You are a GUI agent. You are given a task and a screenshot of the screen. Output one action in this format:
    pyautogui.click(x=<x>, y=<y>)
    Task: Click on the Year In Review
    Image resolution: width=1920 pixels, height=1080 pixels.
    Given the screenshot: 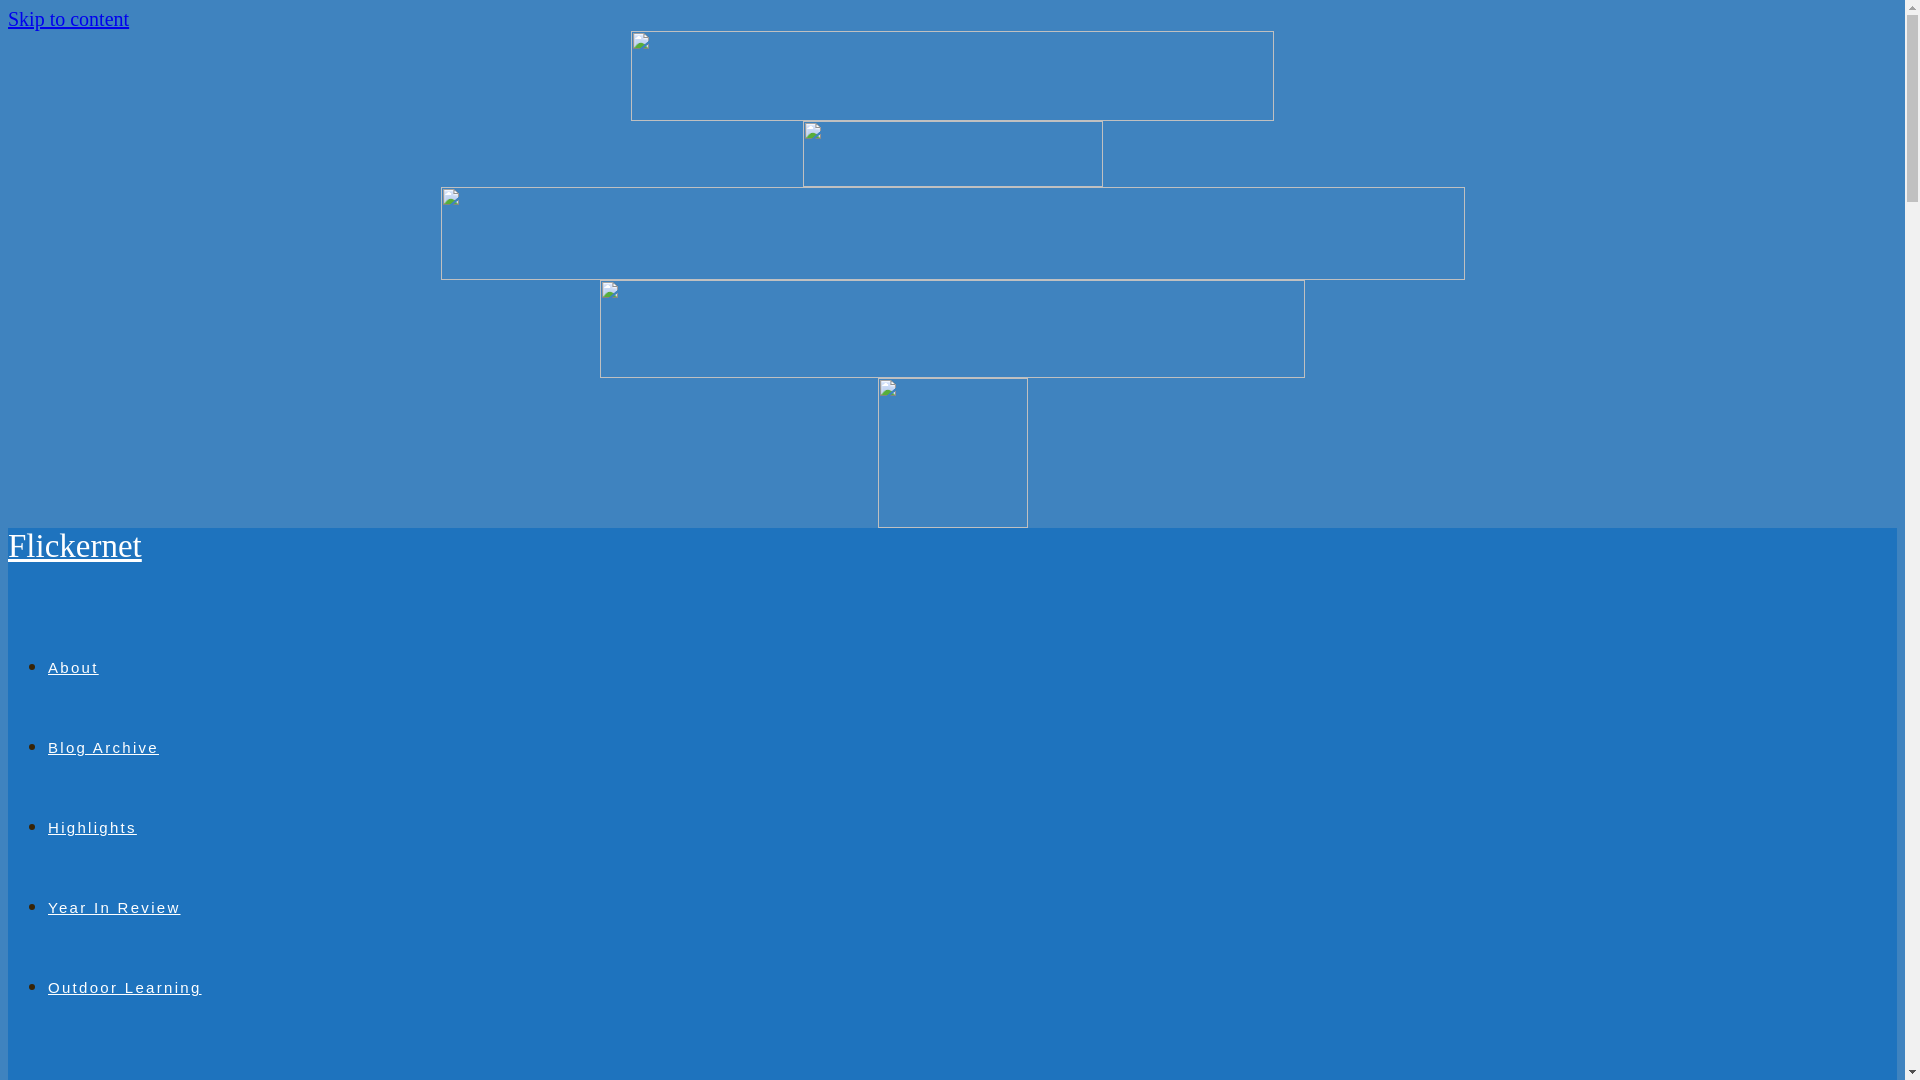 What is the action you would take?
    pyautogui.click(x=114, y=906)
    